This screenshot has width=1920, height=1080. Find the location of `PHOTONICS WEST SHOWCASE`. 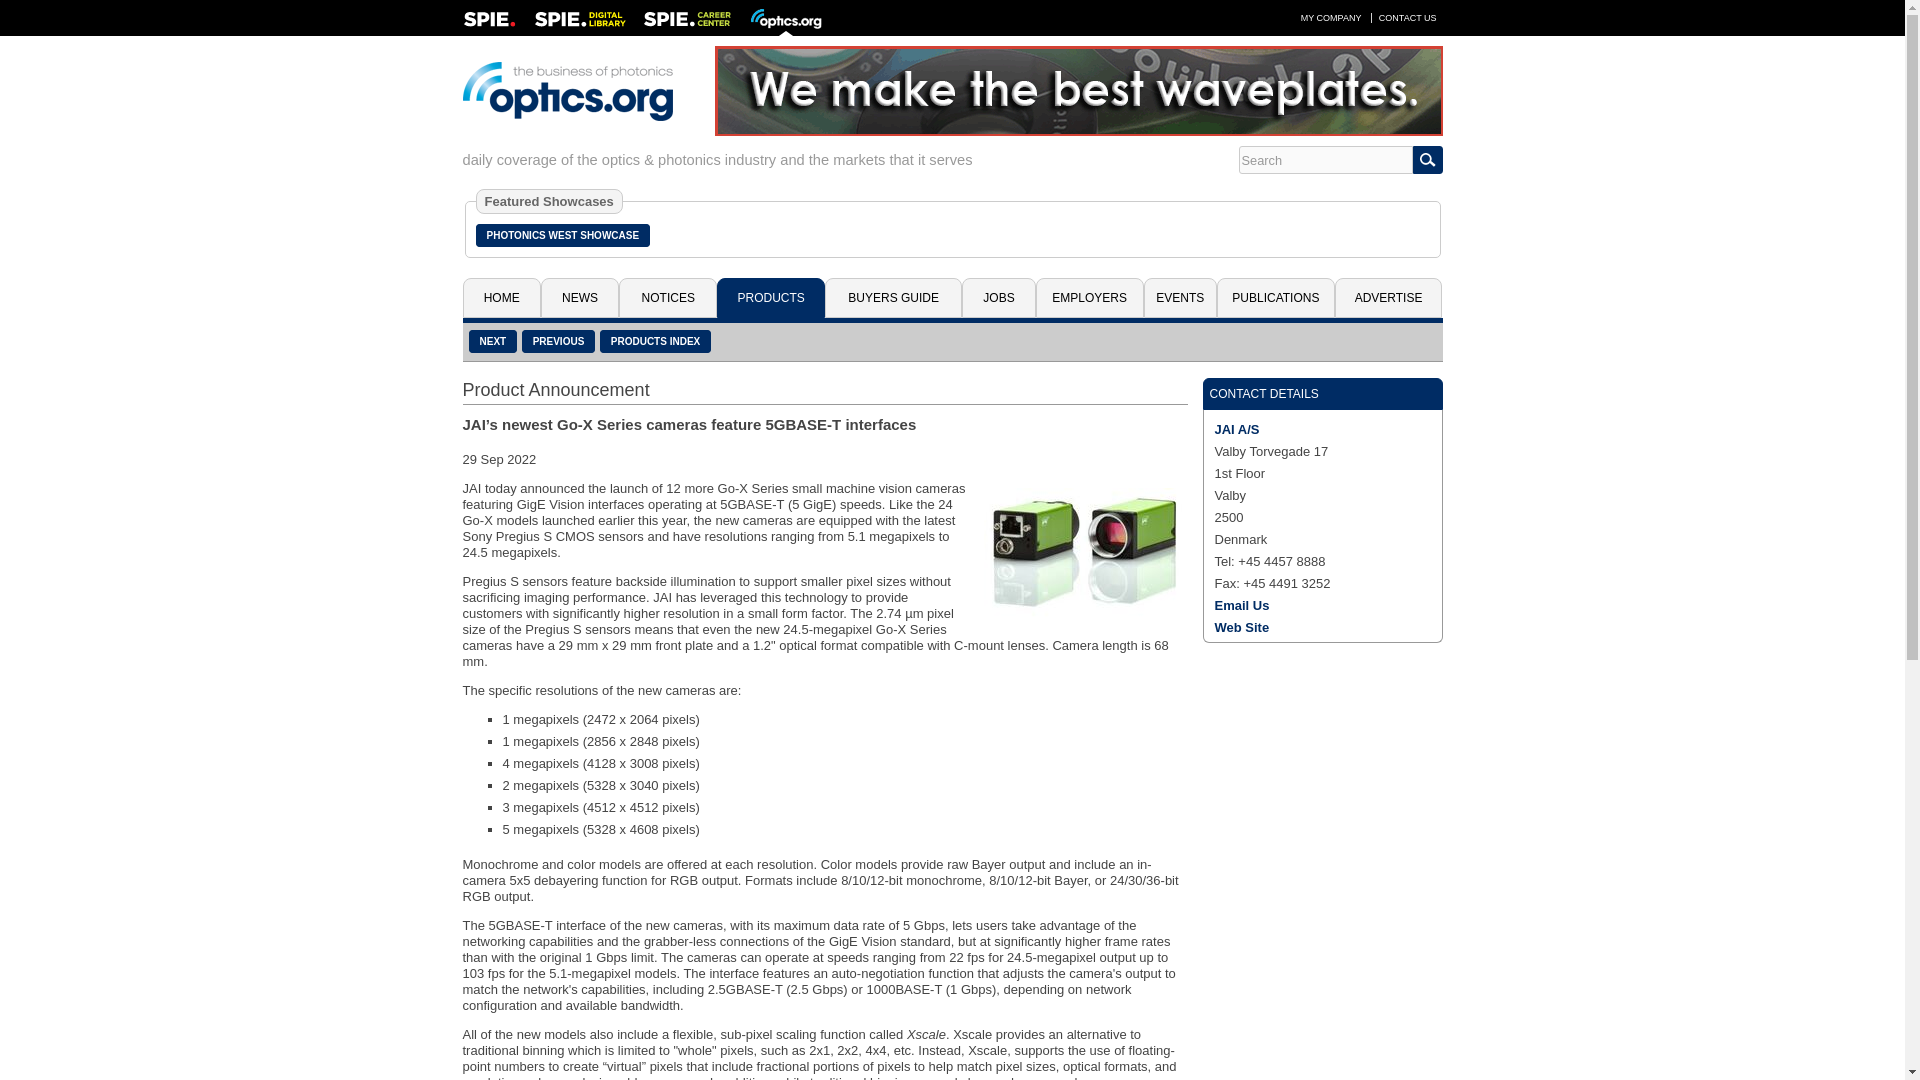

PHOTONICS WEST SHOWCASE is located at coordinates (563, 235).